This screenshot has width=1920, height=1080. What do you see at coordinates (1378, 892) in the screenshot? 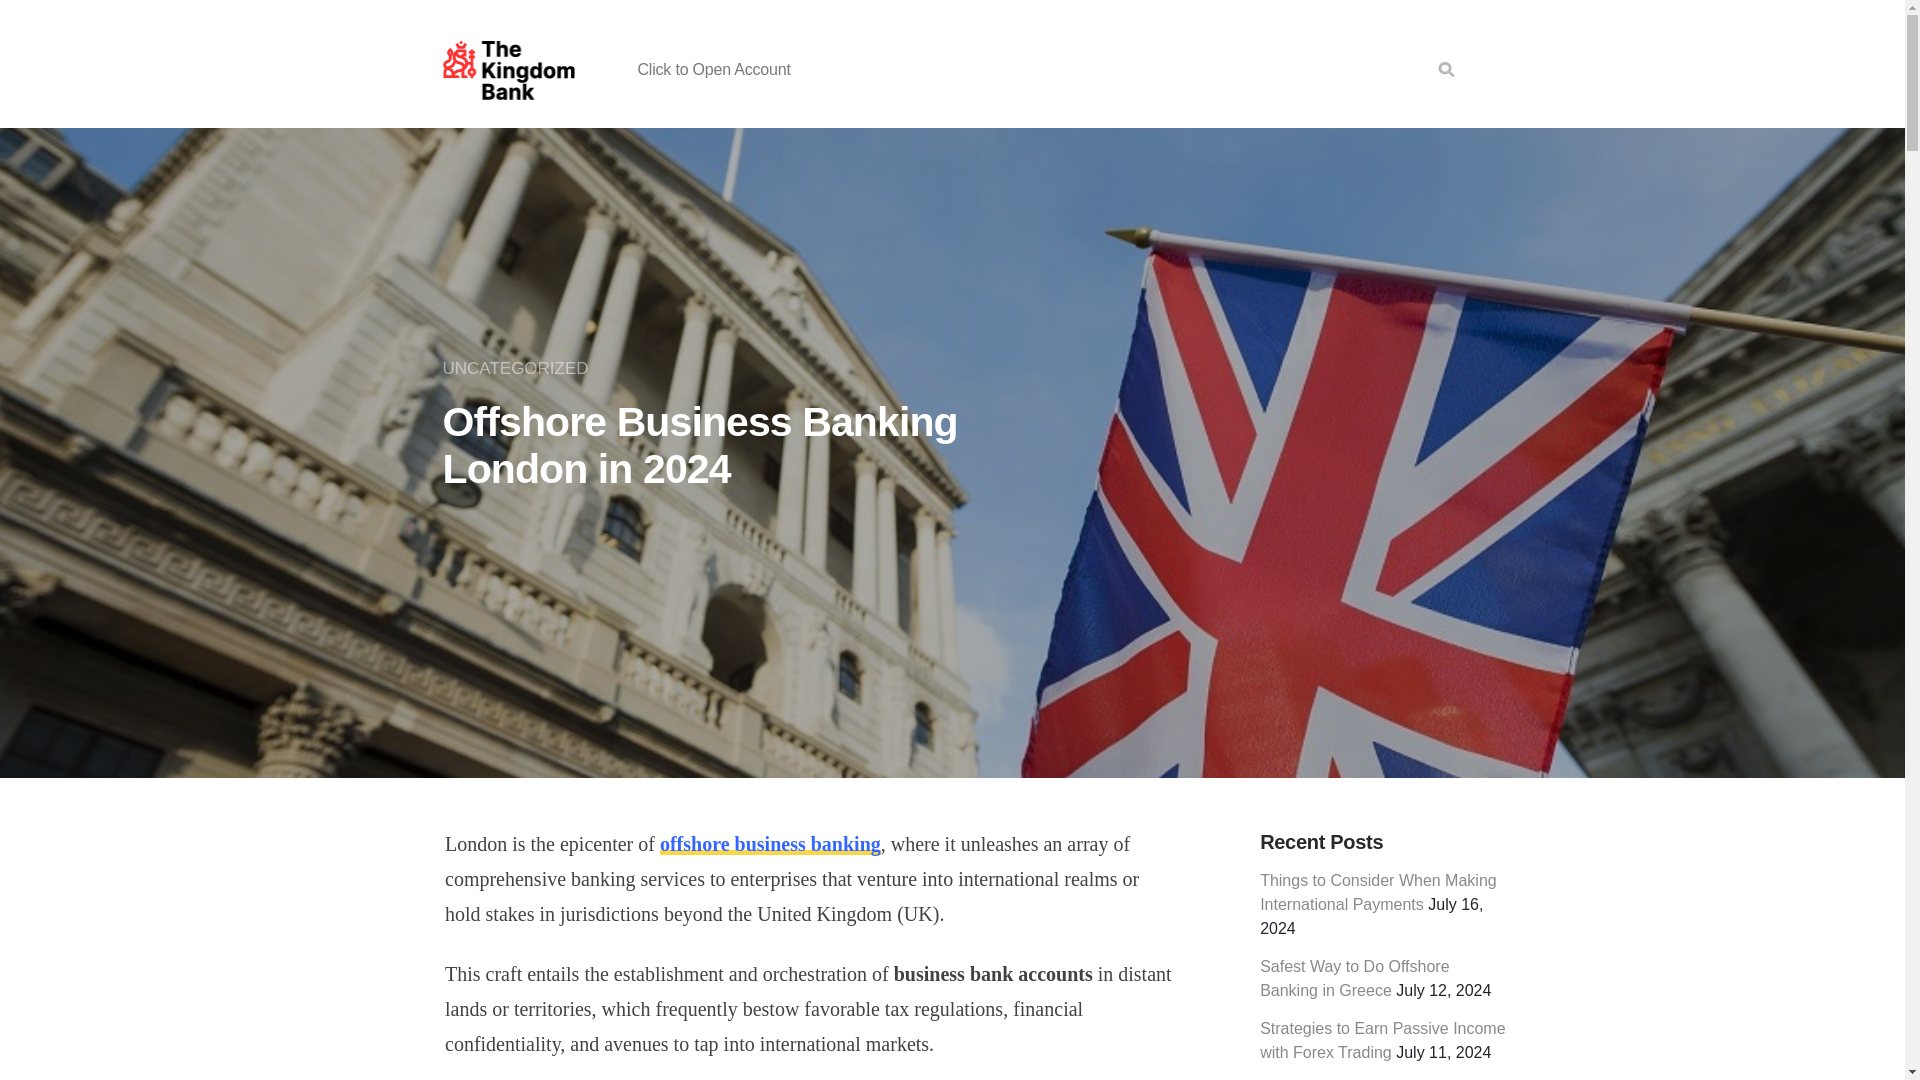
I see `Things to Consider When Making International Payments` at bounding box center [1378, 892].